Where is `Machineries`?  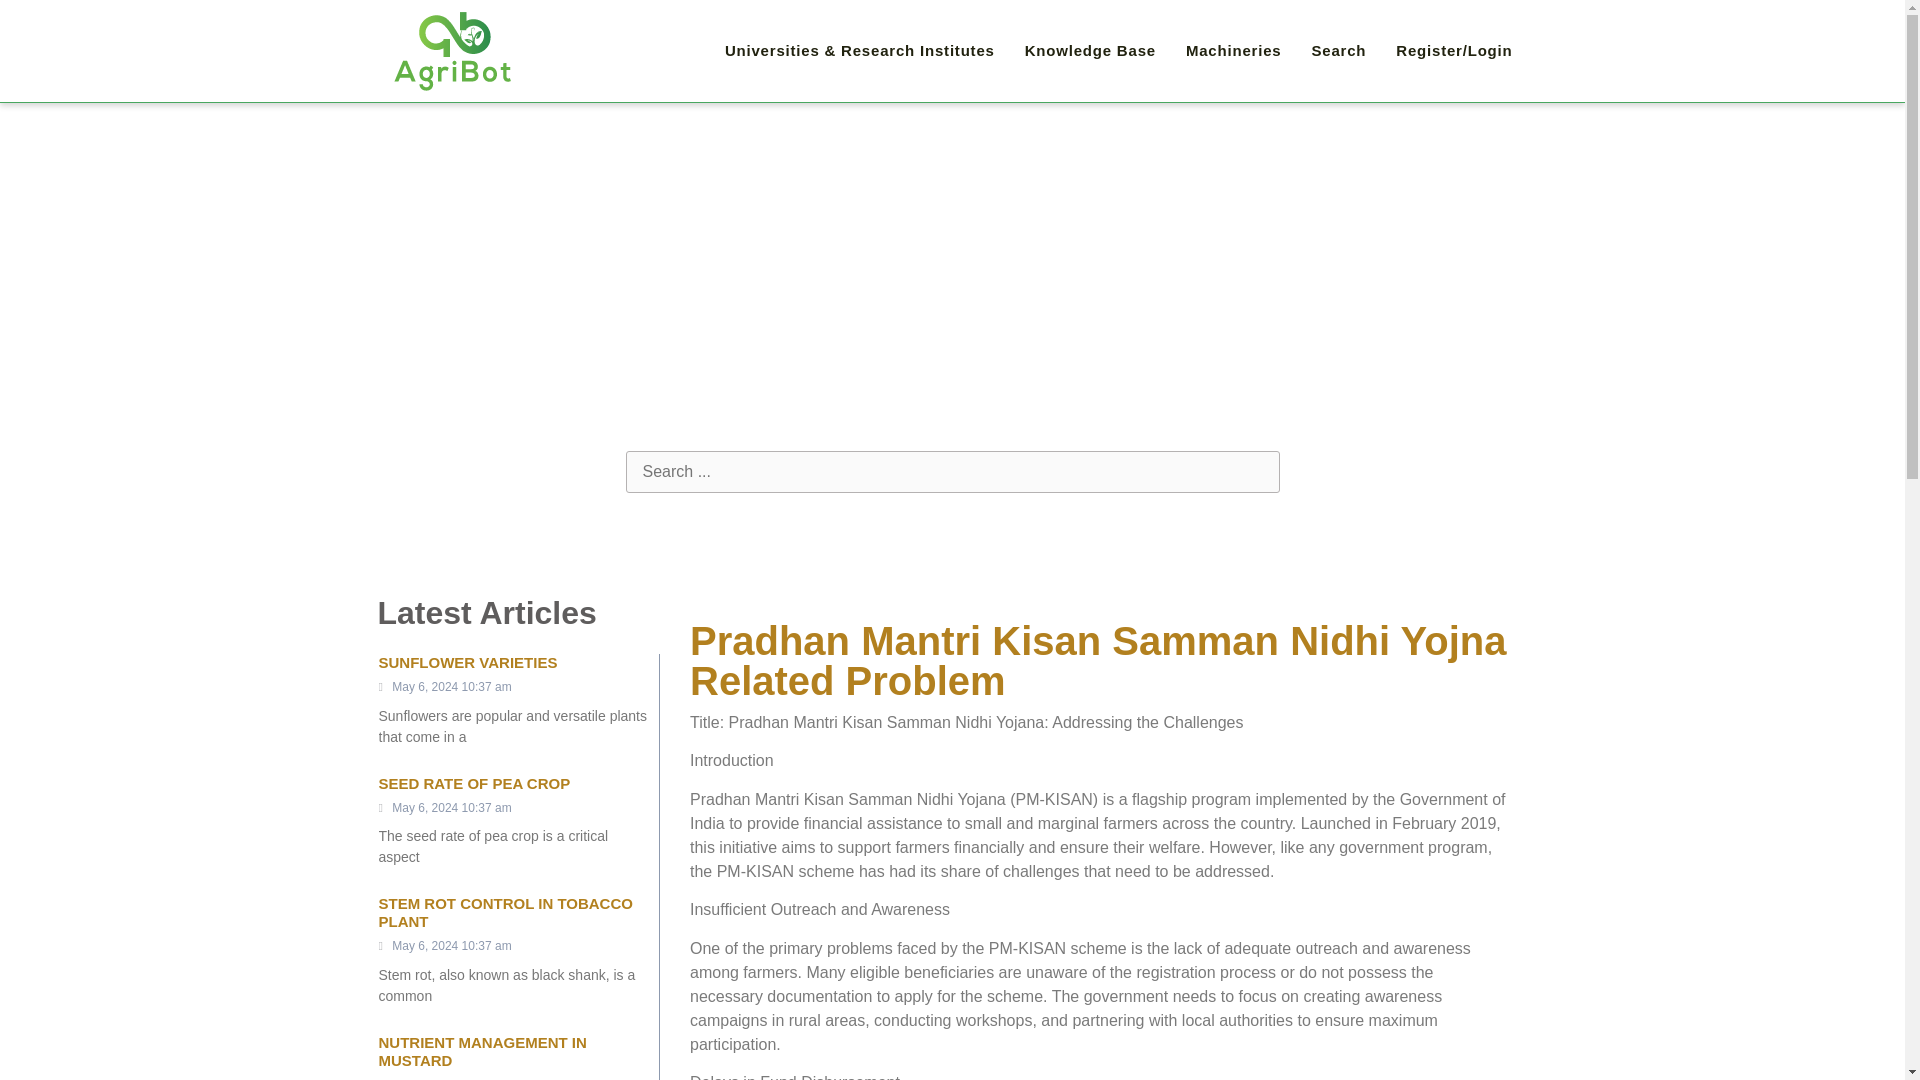 Machineries is located at coordinates (1234, 51).